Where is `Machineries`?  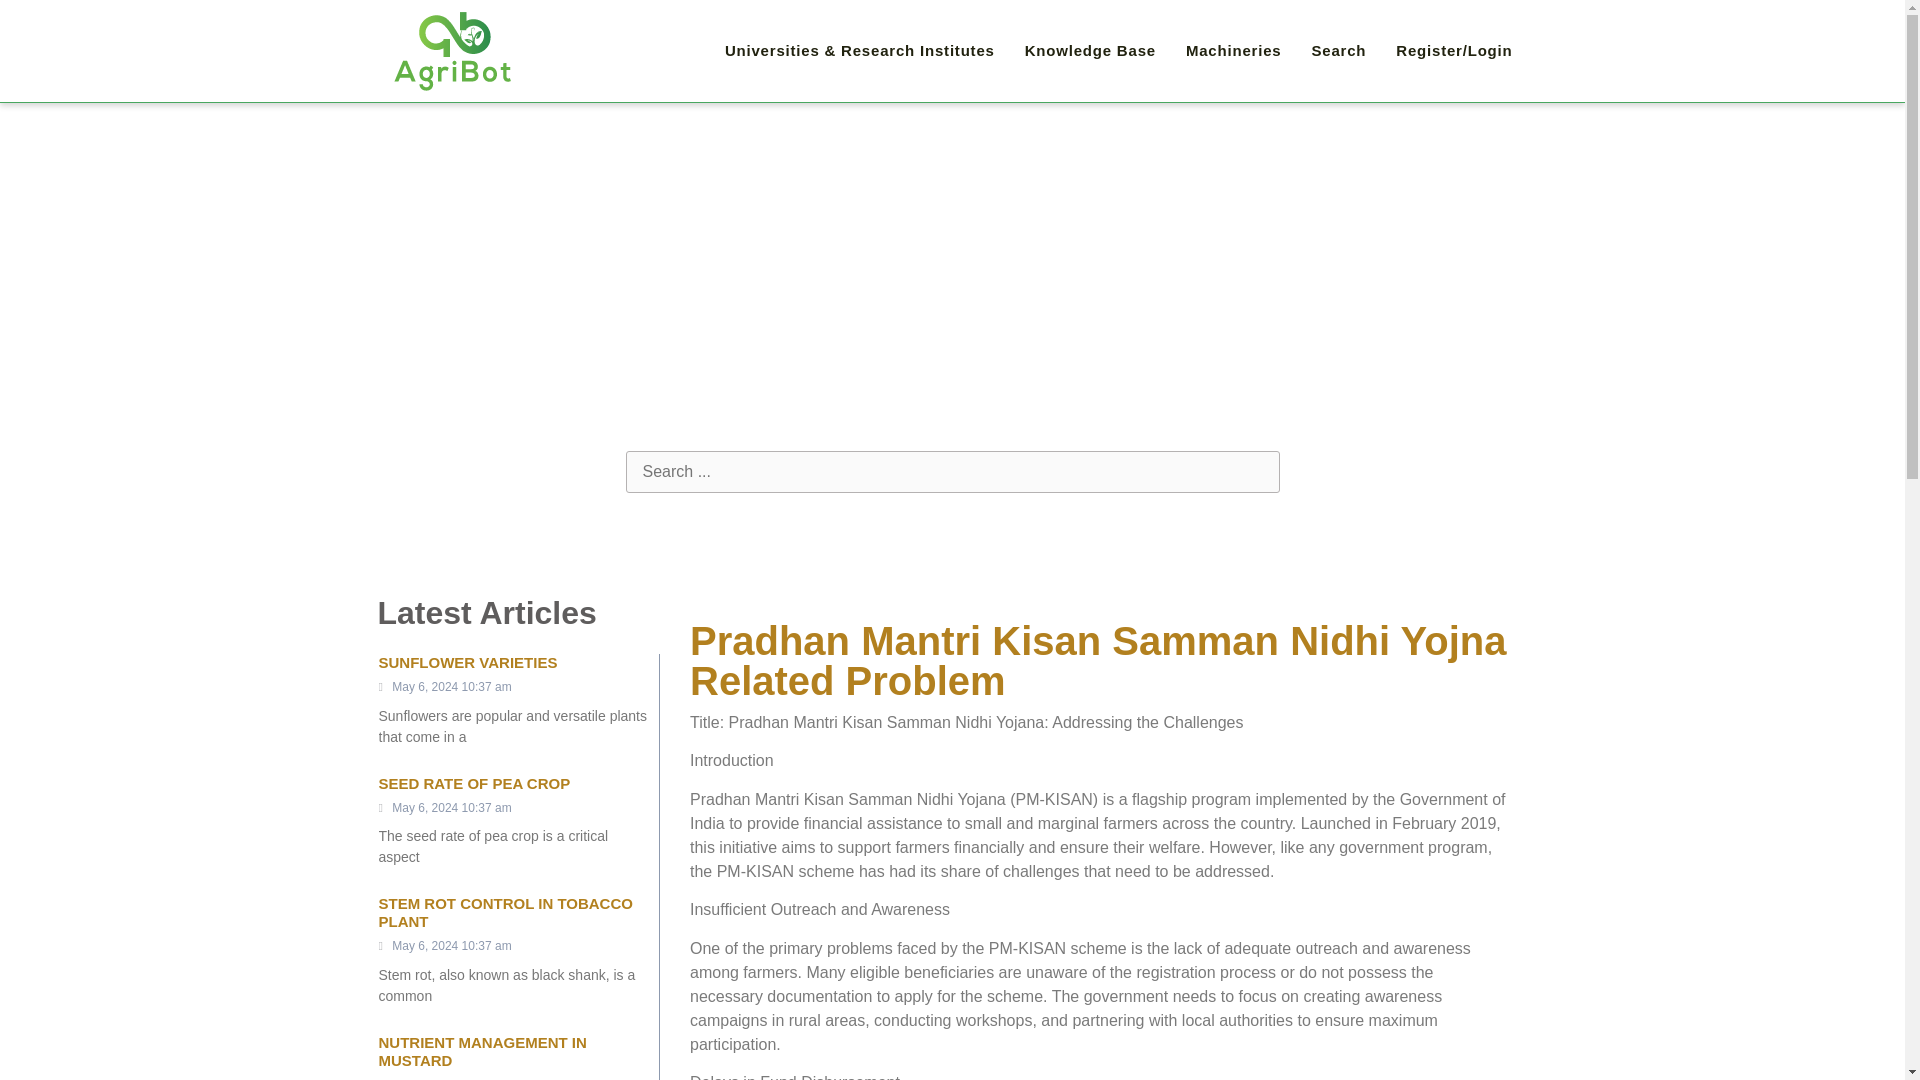 Machineries is located at coordinates (1234, 51).